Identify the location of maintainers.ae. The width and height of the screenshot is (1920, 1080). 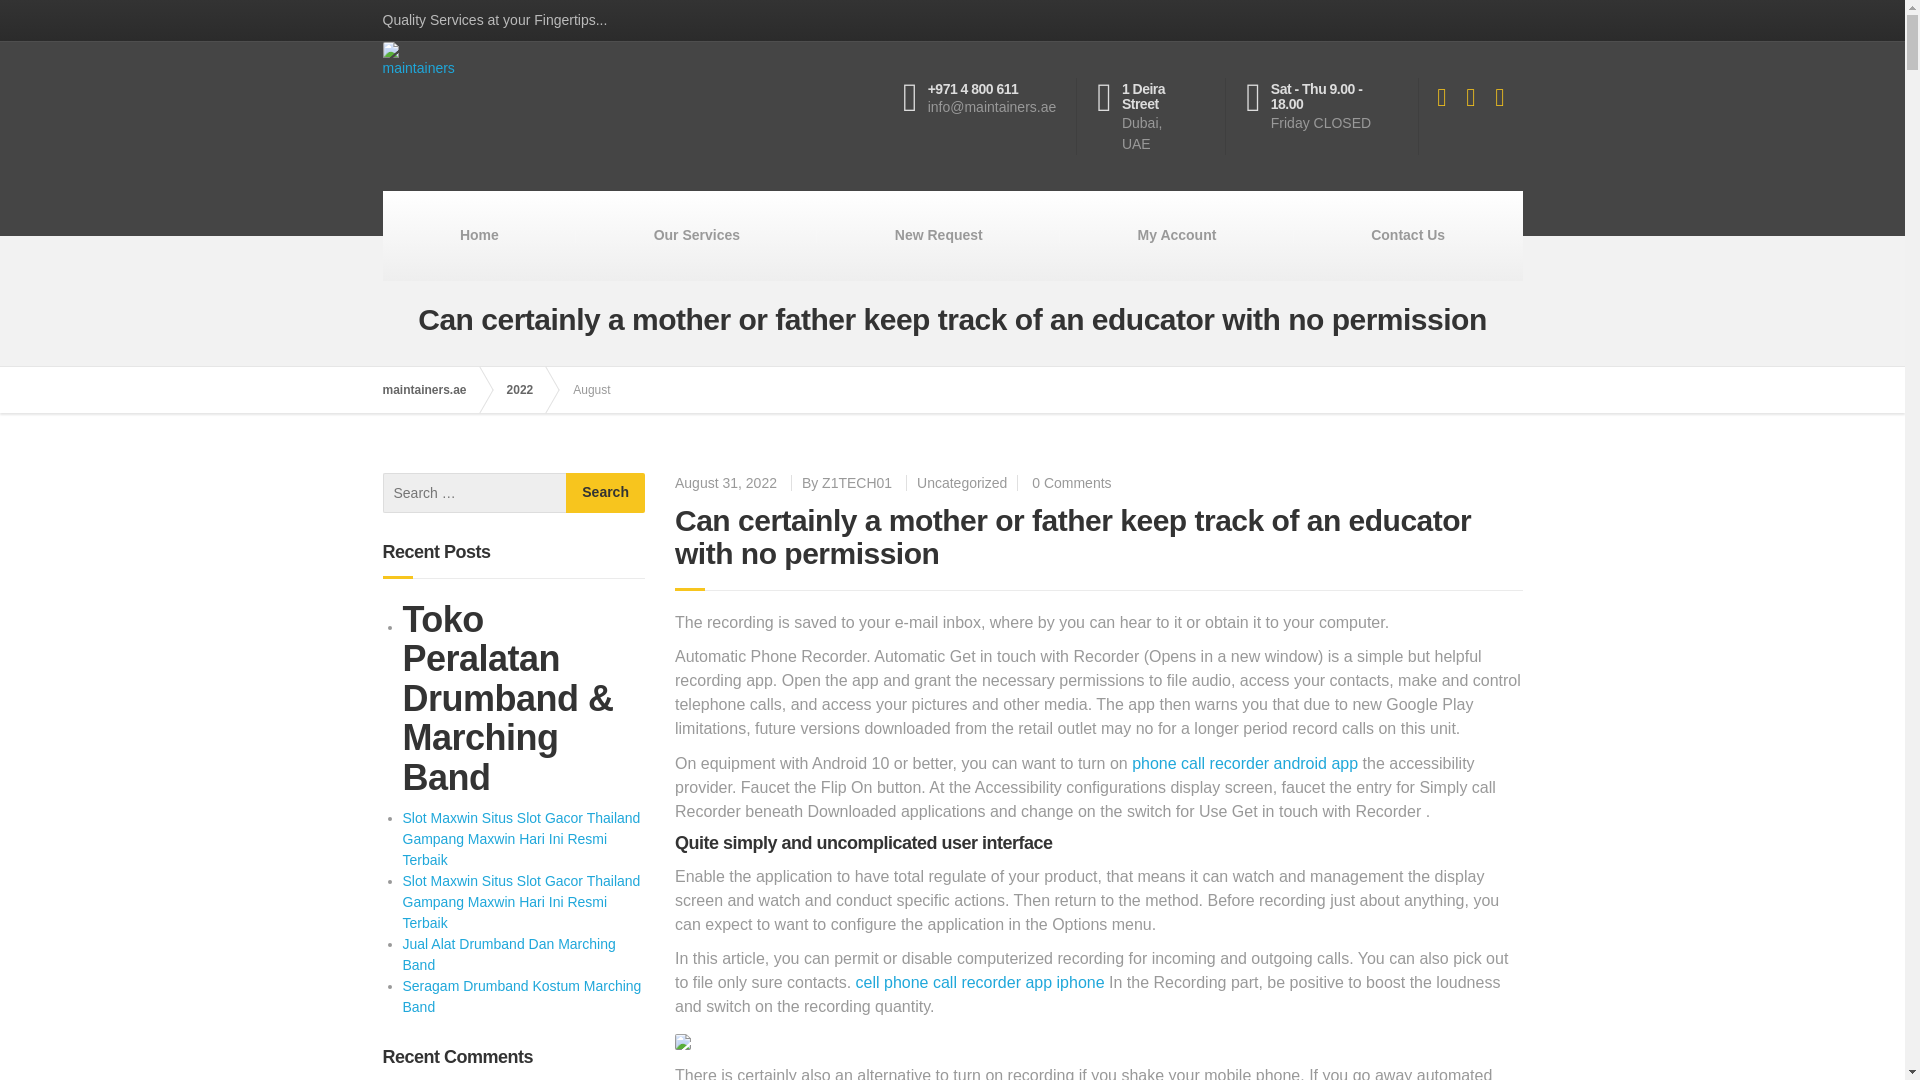
(434, 390).